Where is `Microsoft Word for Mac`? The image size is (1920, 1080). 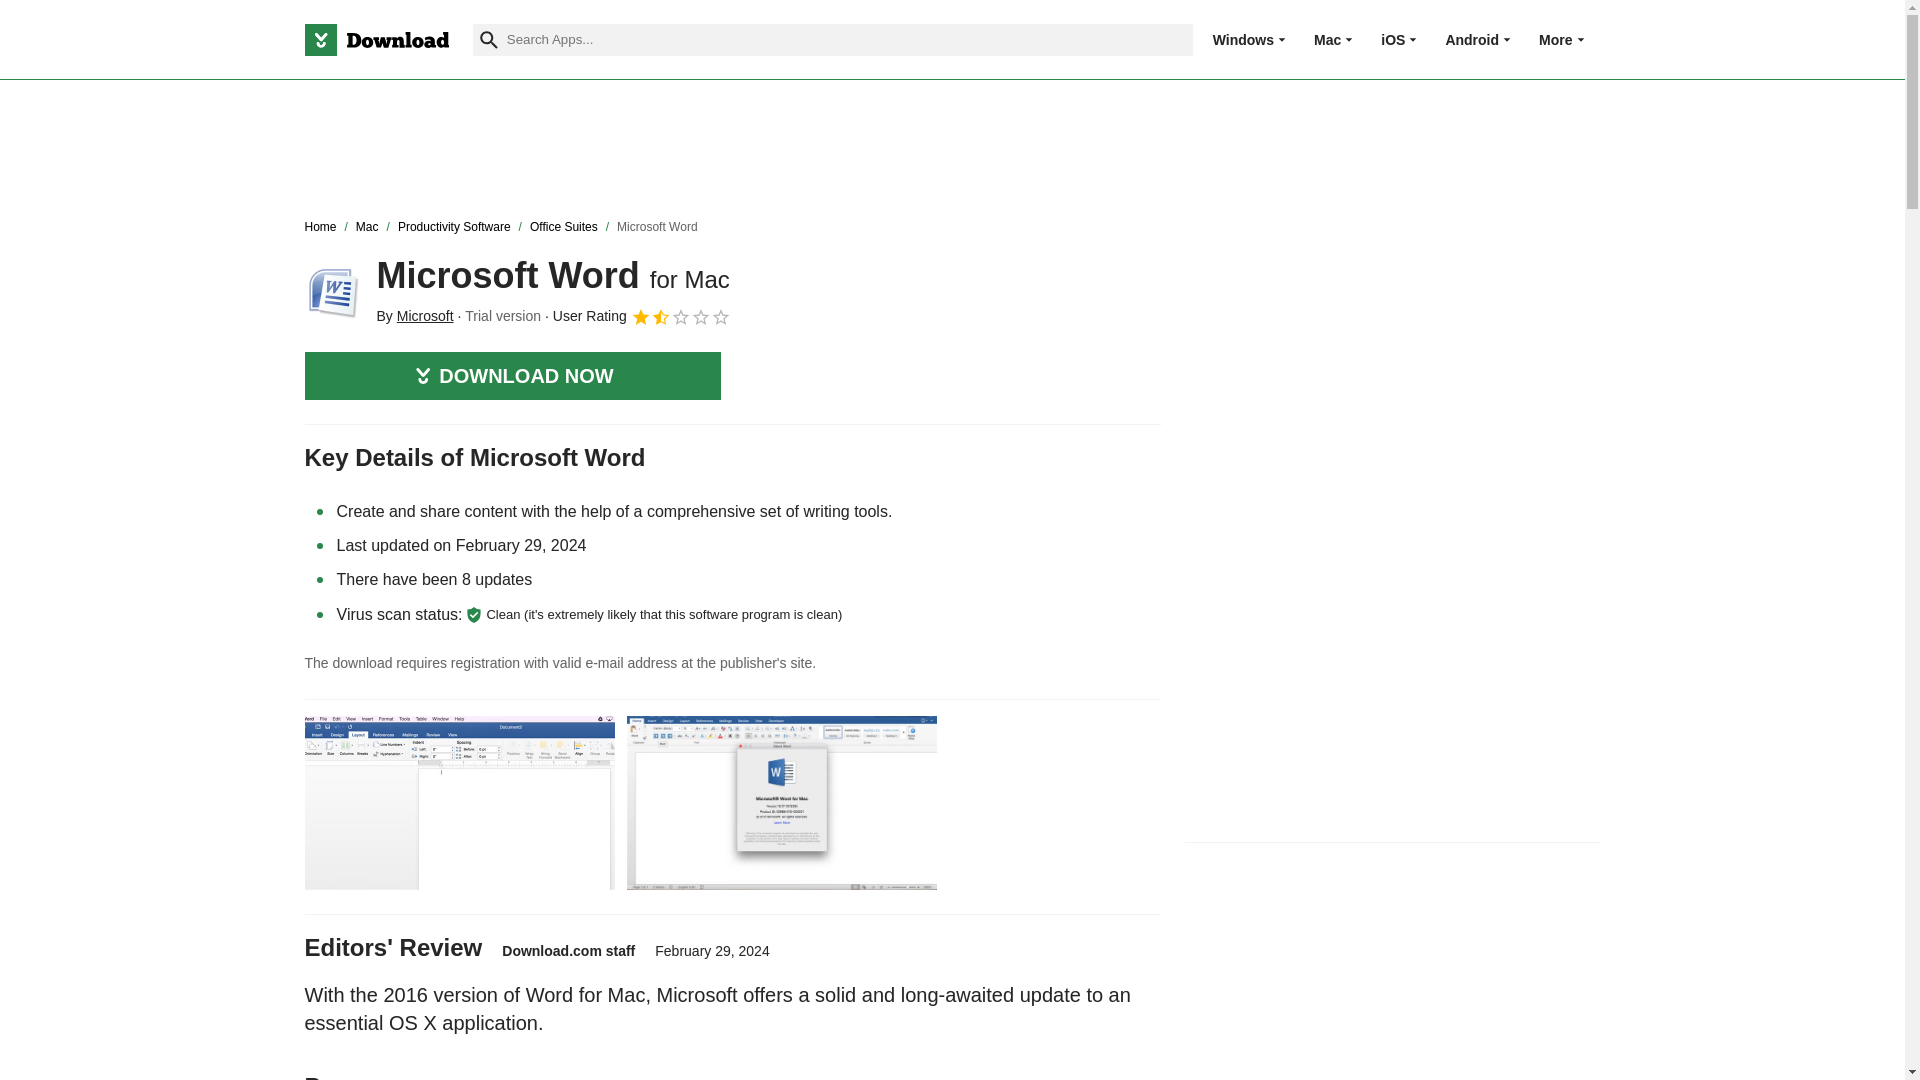 Microsoft Word for Mac is located at coordinates (332, 290).